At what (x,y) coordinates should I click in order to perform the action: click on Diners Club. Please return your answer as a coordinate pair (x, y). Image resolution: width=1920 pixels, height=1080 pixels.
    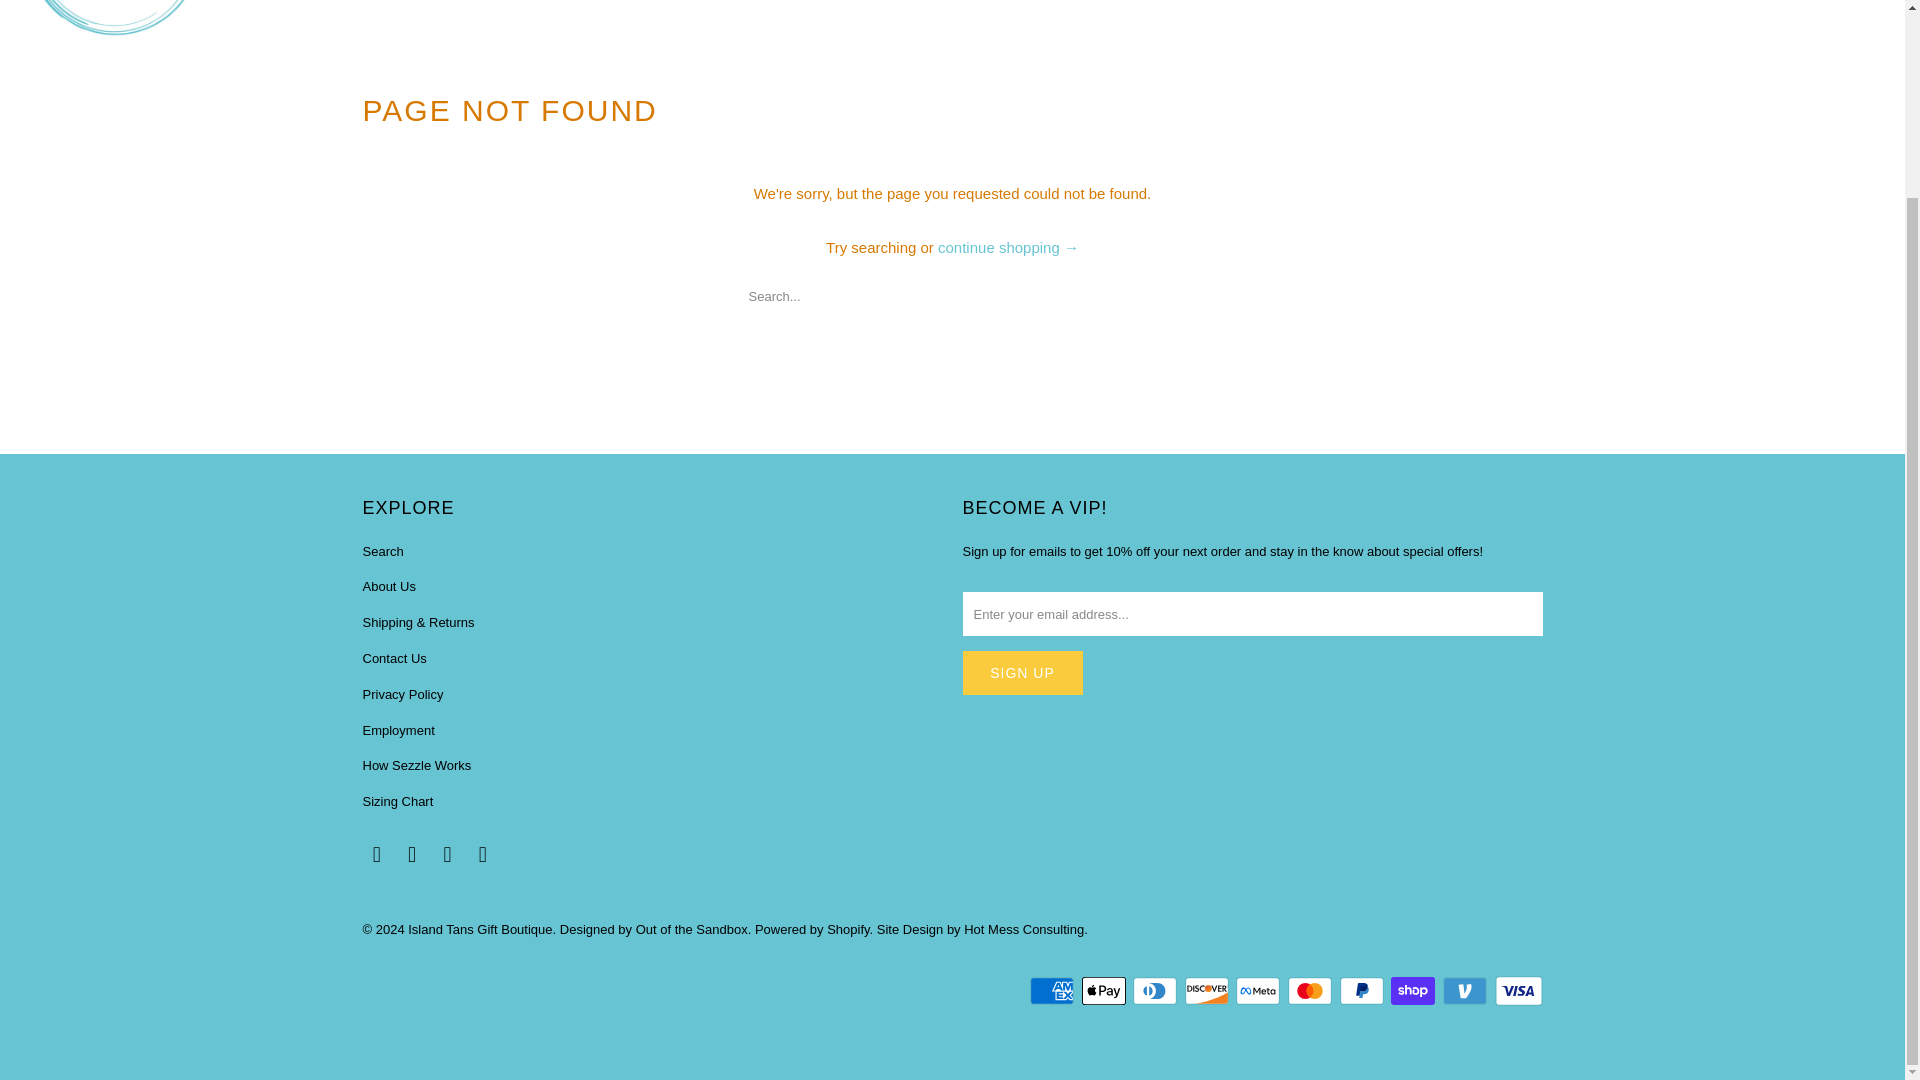
    Looking at the image, I should click on (1156, 990).